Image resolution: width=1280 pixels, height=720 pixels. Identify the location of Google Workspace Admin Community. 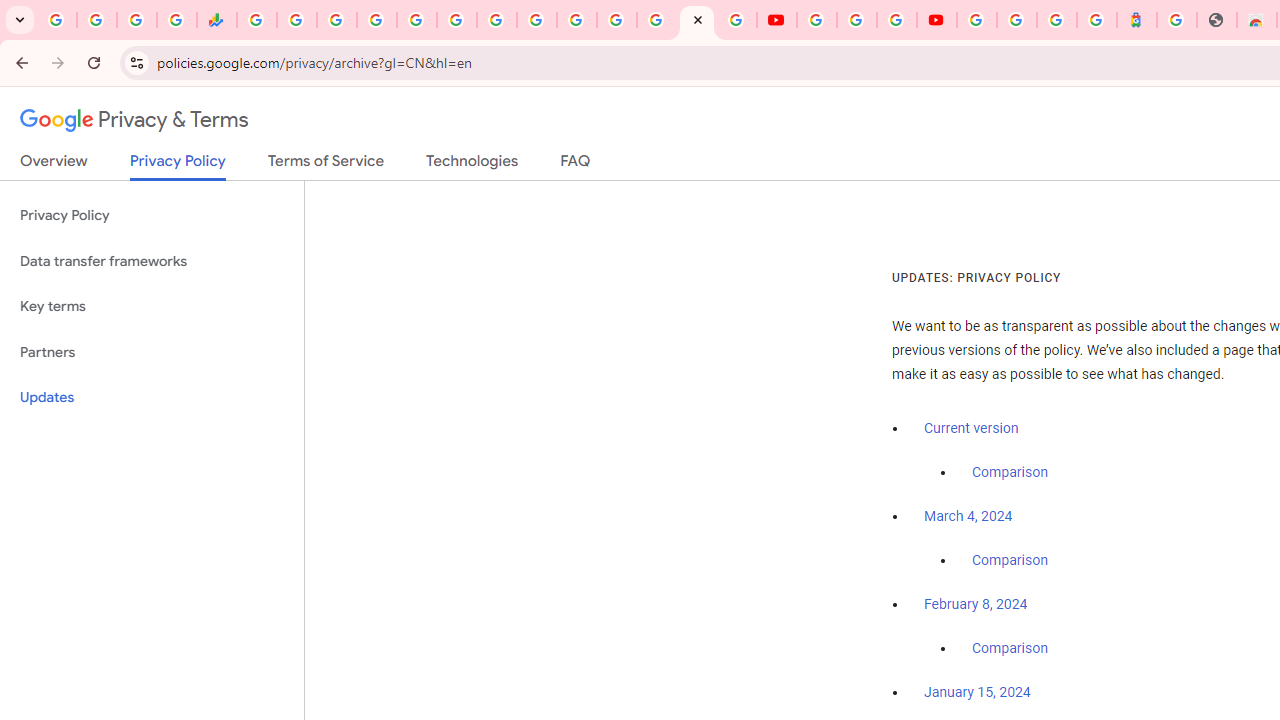
(56, 20).